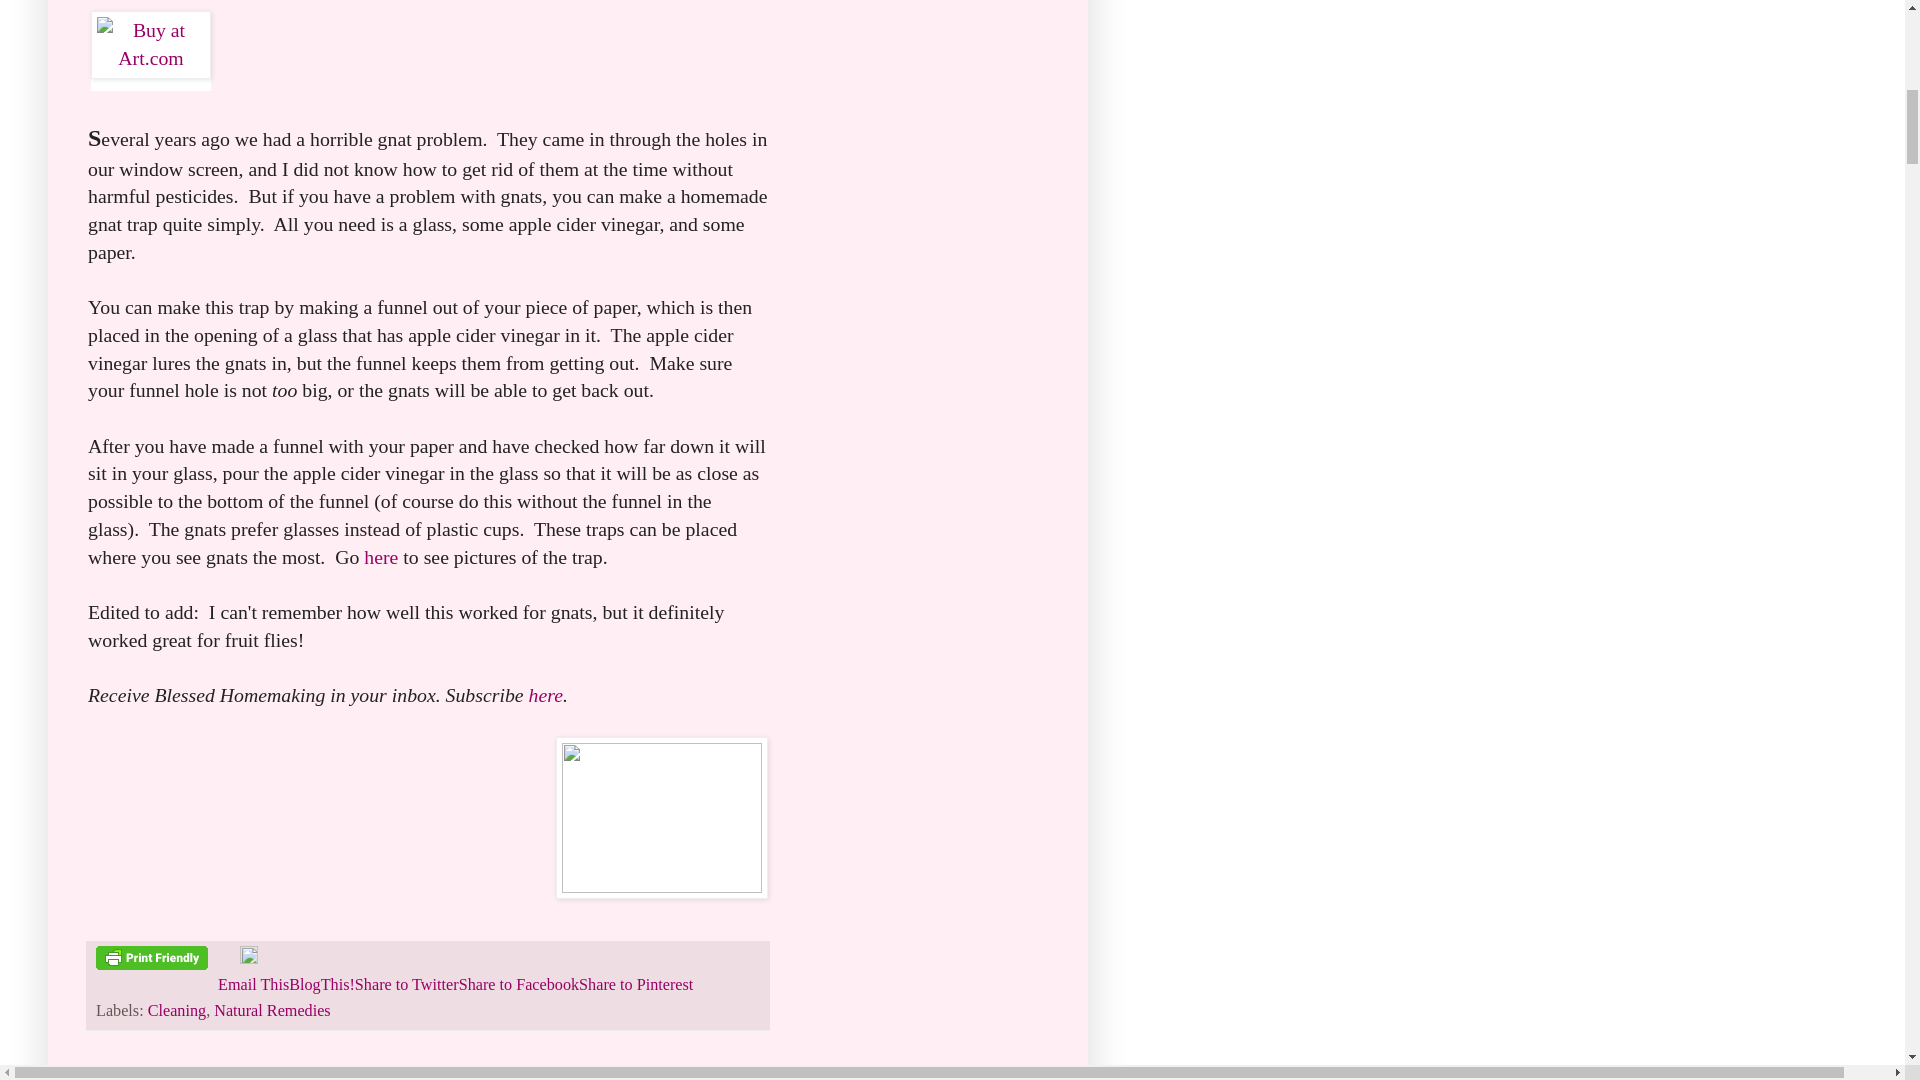  What do you see at coordinates (518, 984) in the screenshot?
I see `Share to Facebook` at bounding box center [518, 984].